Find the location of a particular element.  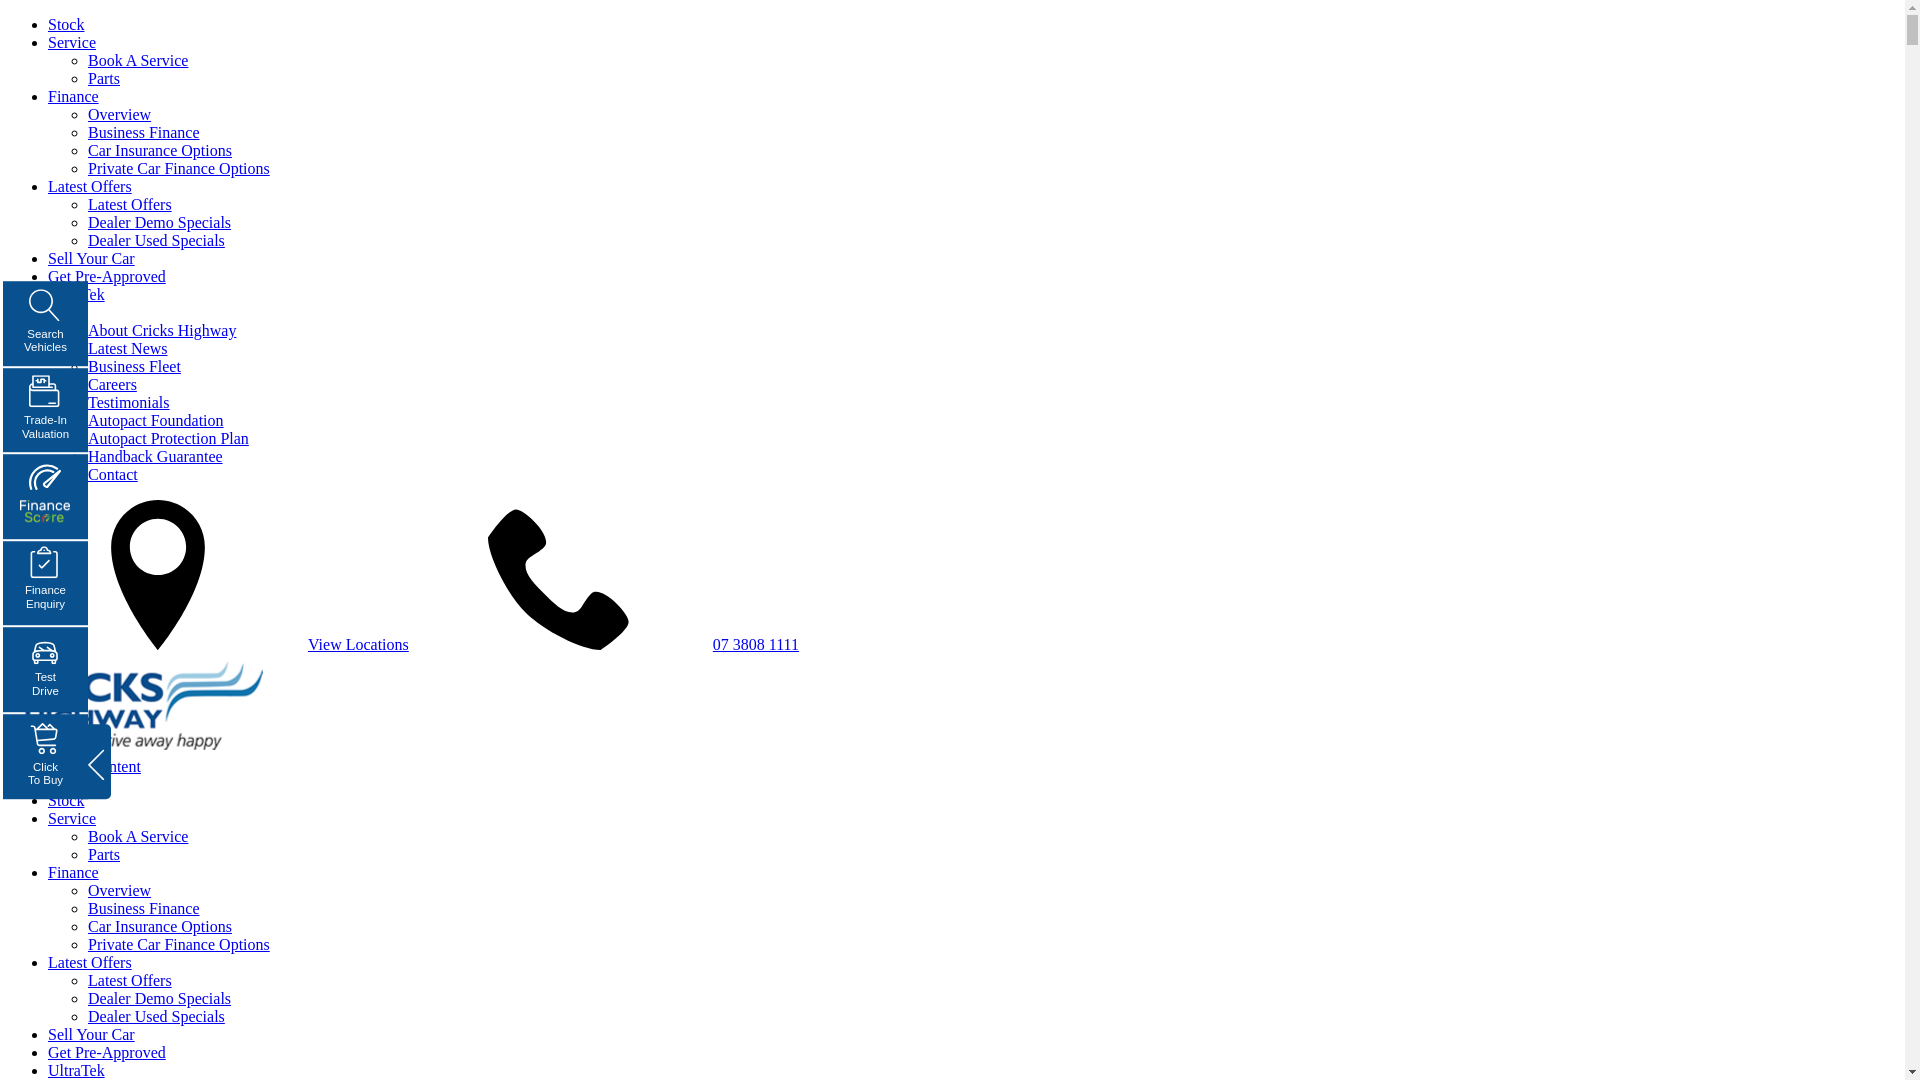

Parts is located at coordinates (104, 78).